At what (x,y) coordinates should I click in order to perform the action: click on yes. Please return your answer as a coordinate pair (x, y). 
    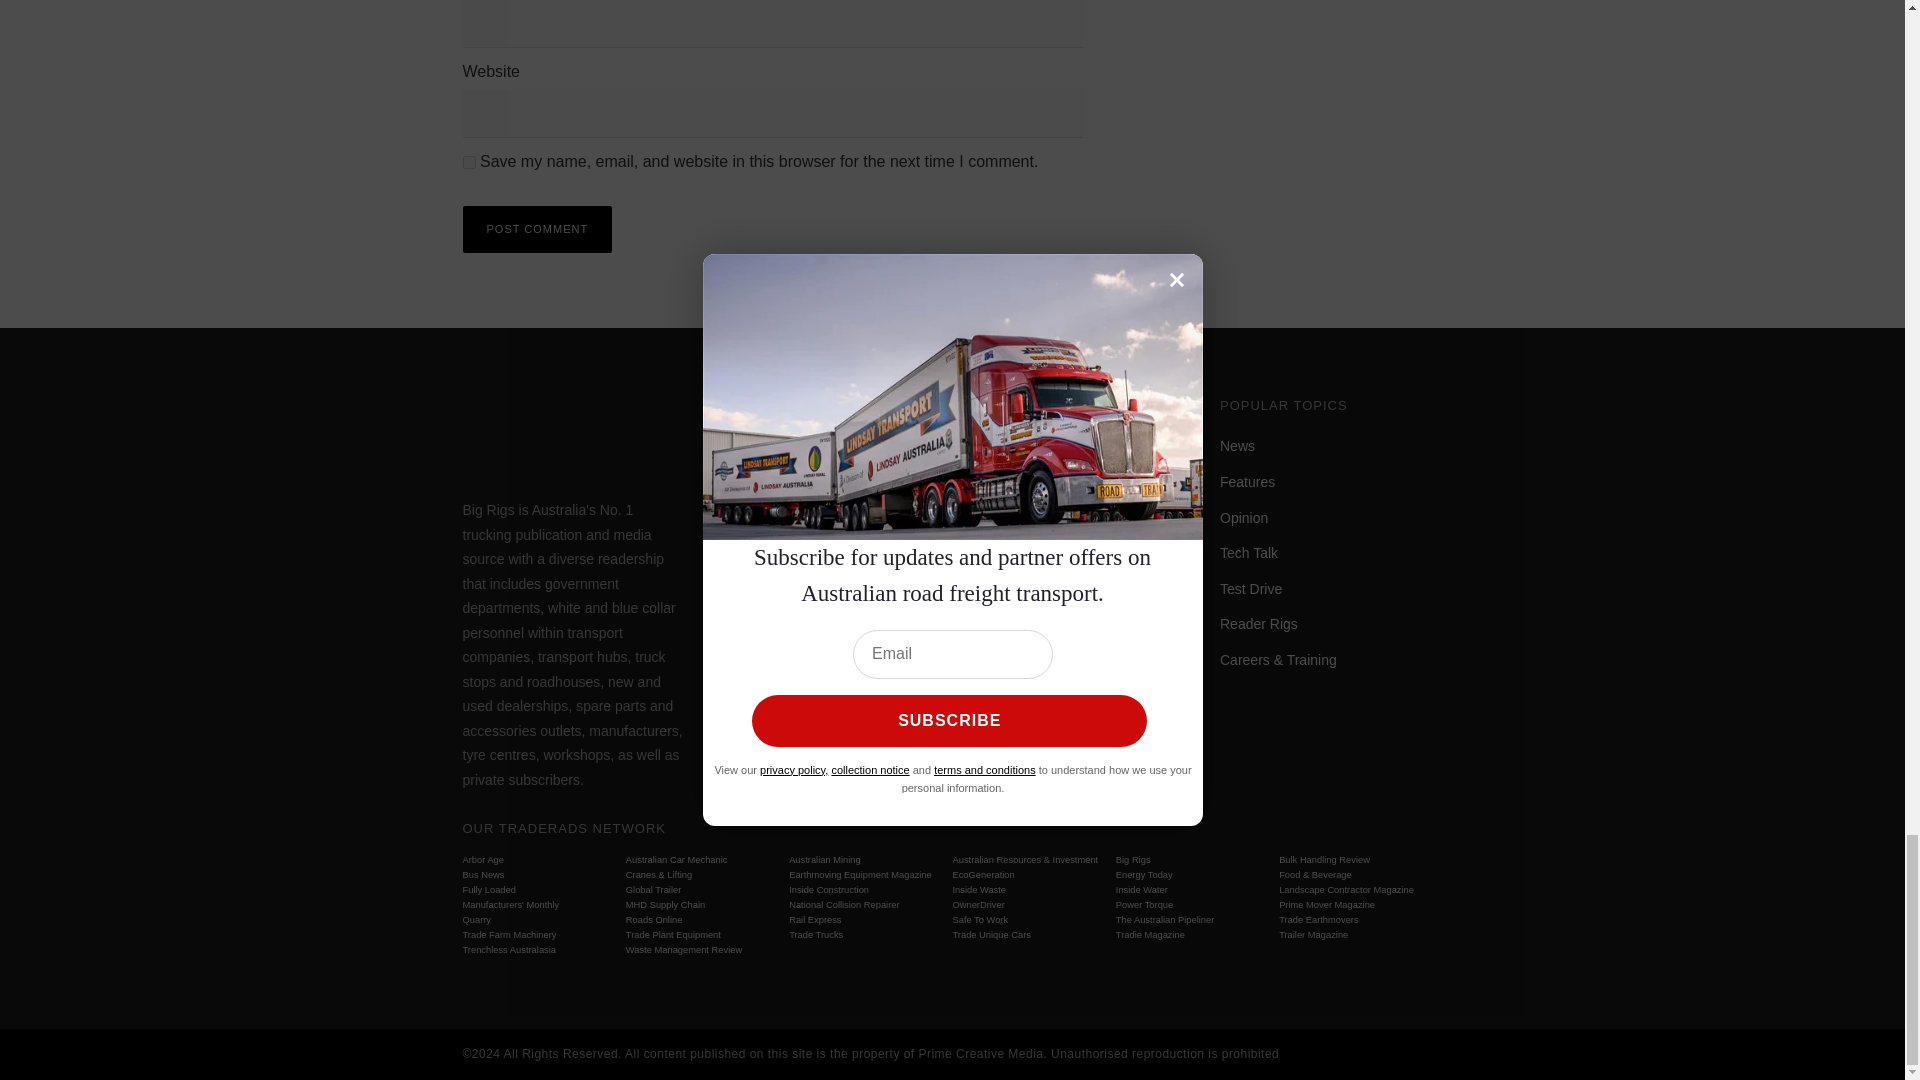
    Looking at the image, I should click on (468, 162).